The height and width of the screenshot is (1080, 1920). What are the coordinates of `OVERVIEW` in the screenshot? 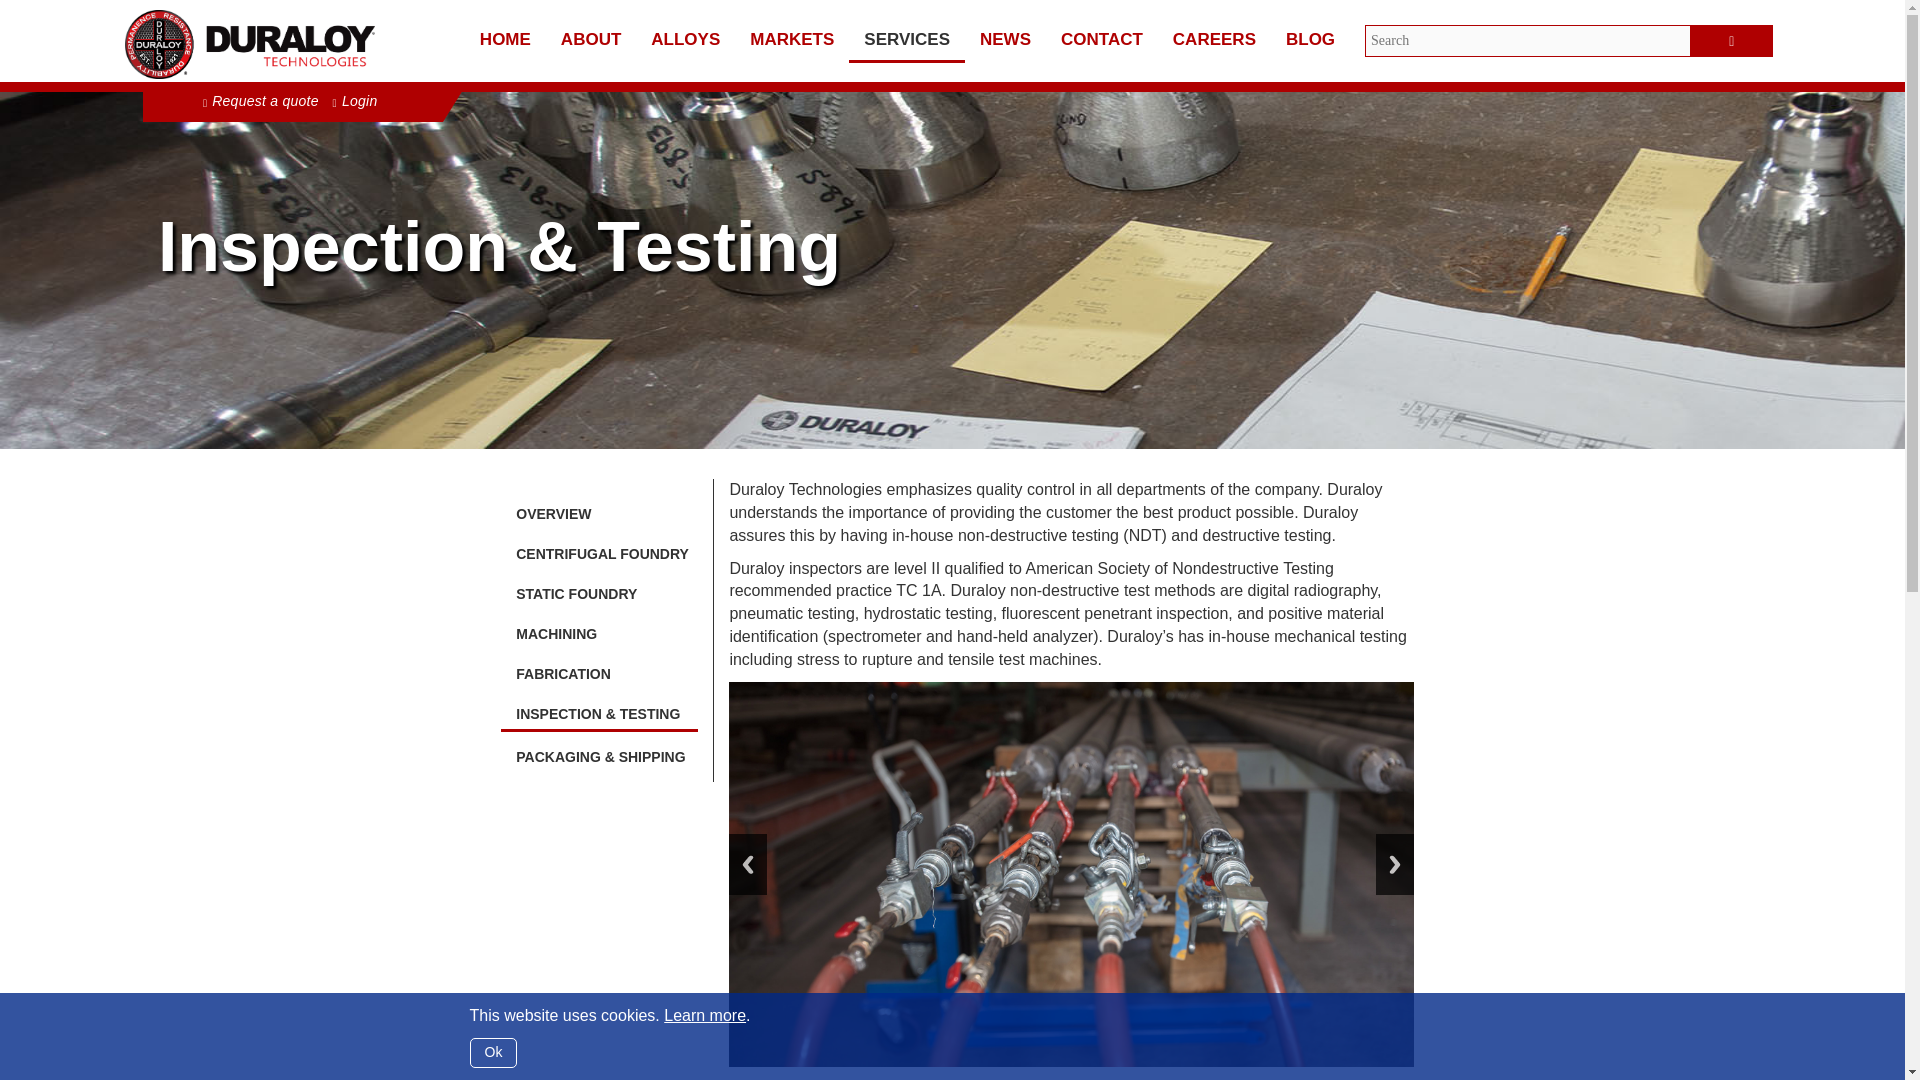 It's located at (600, 509).